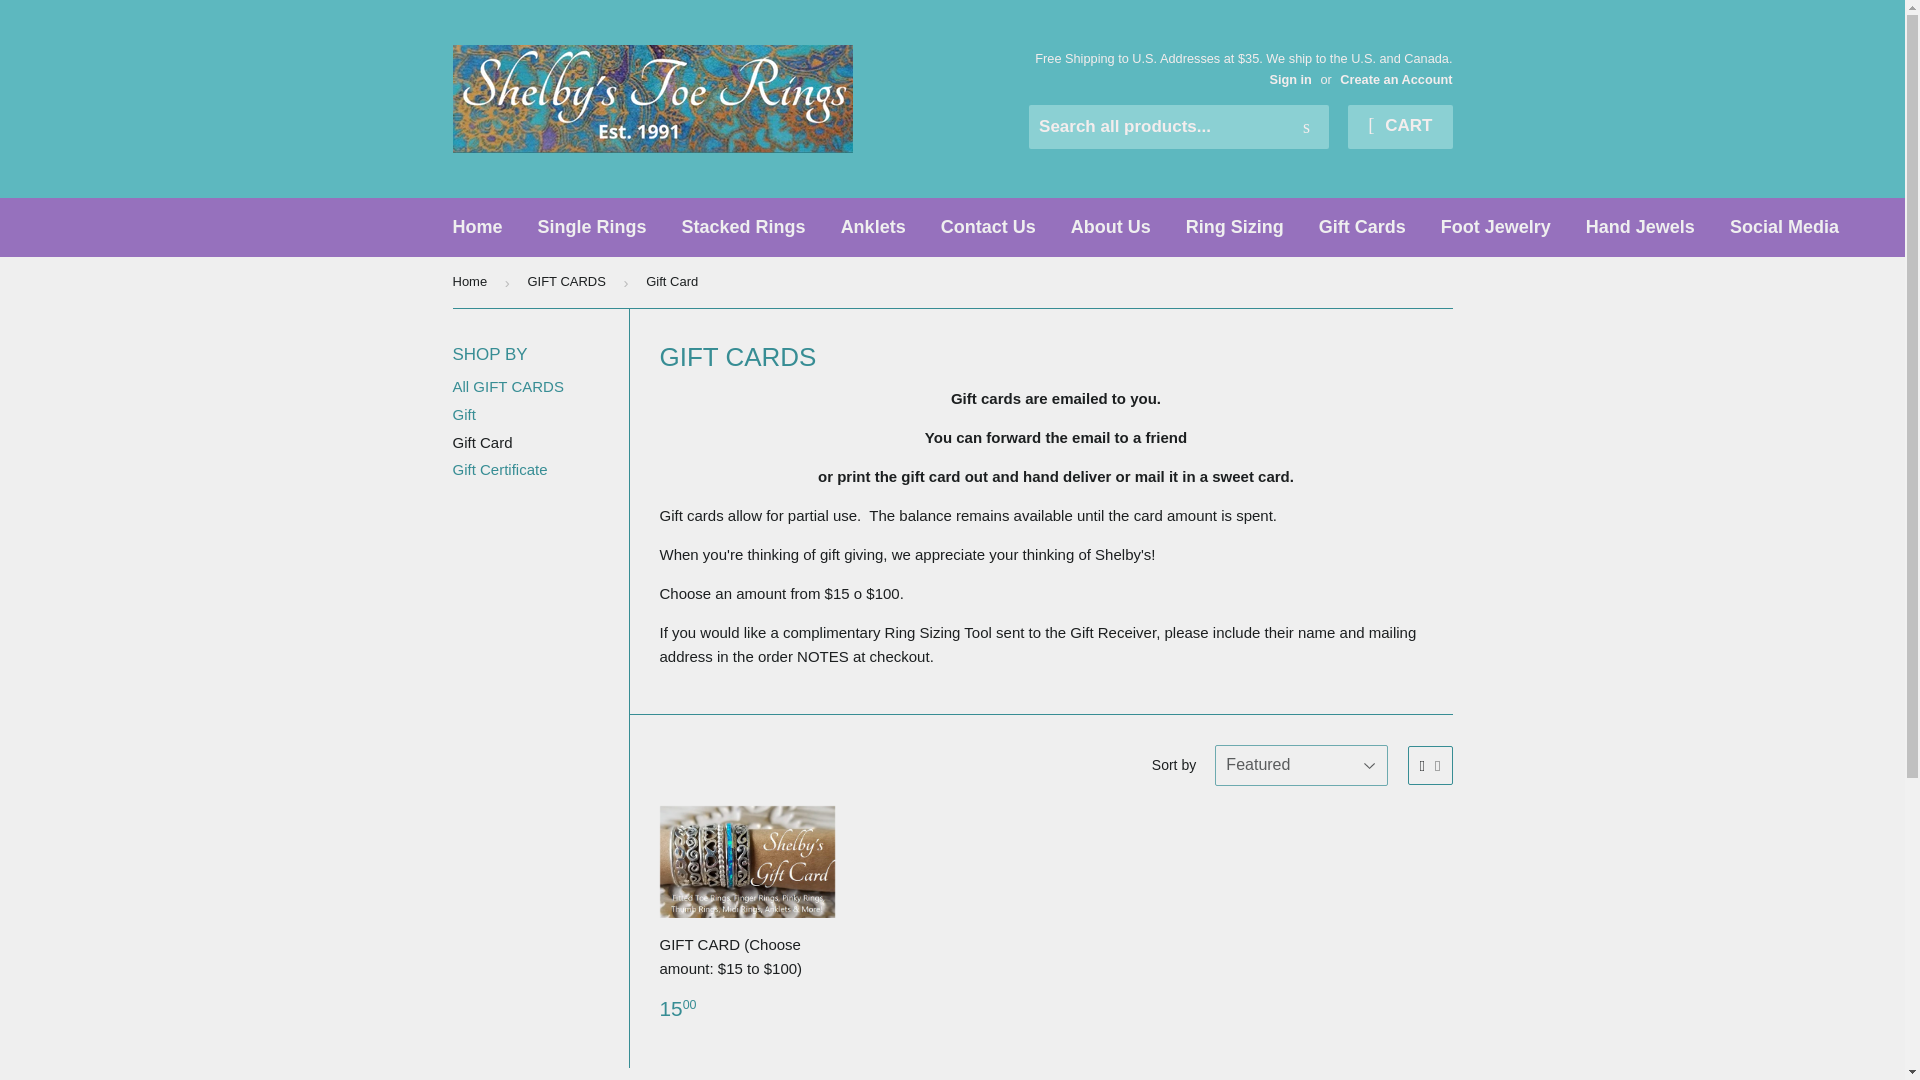 The width and height of the screenshot is (1920, 1080). I want to click on Gift Cards, so click(1362, 227).